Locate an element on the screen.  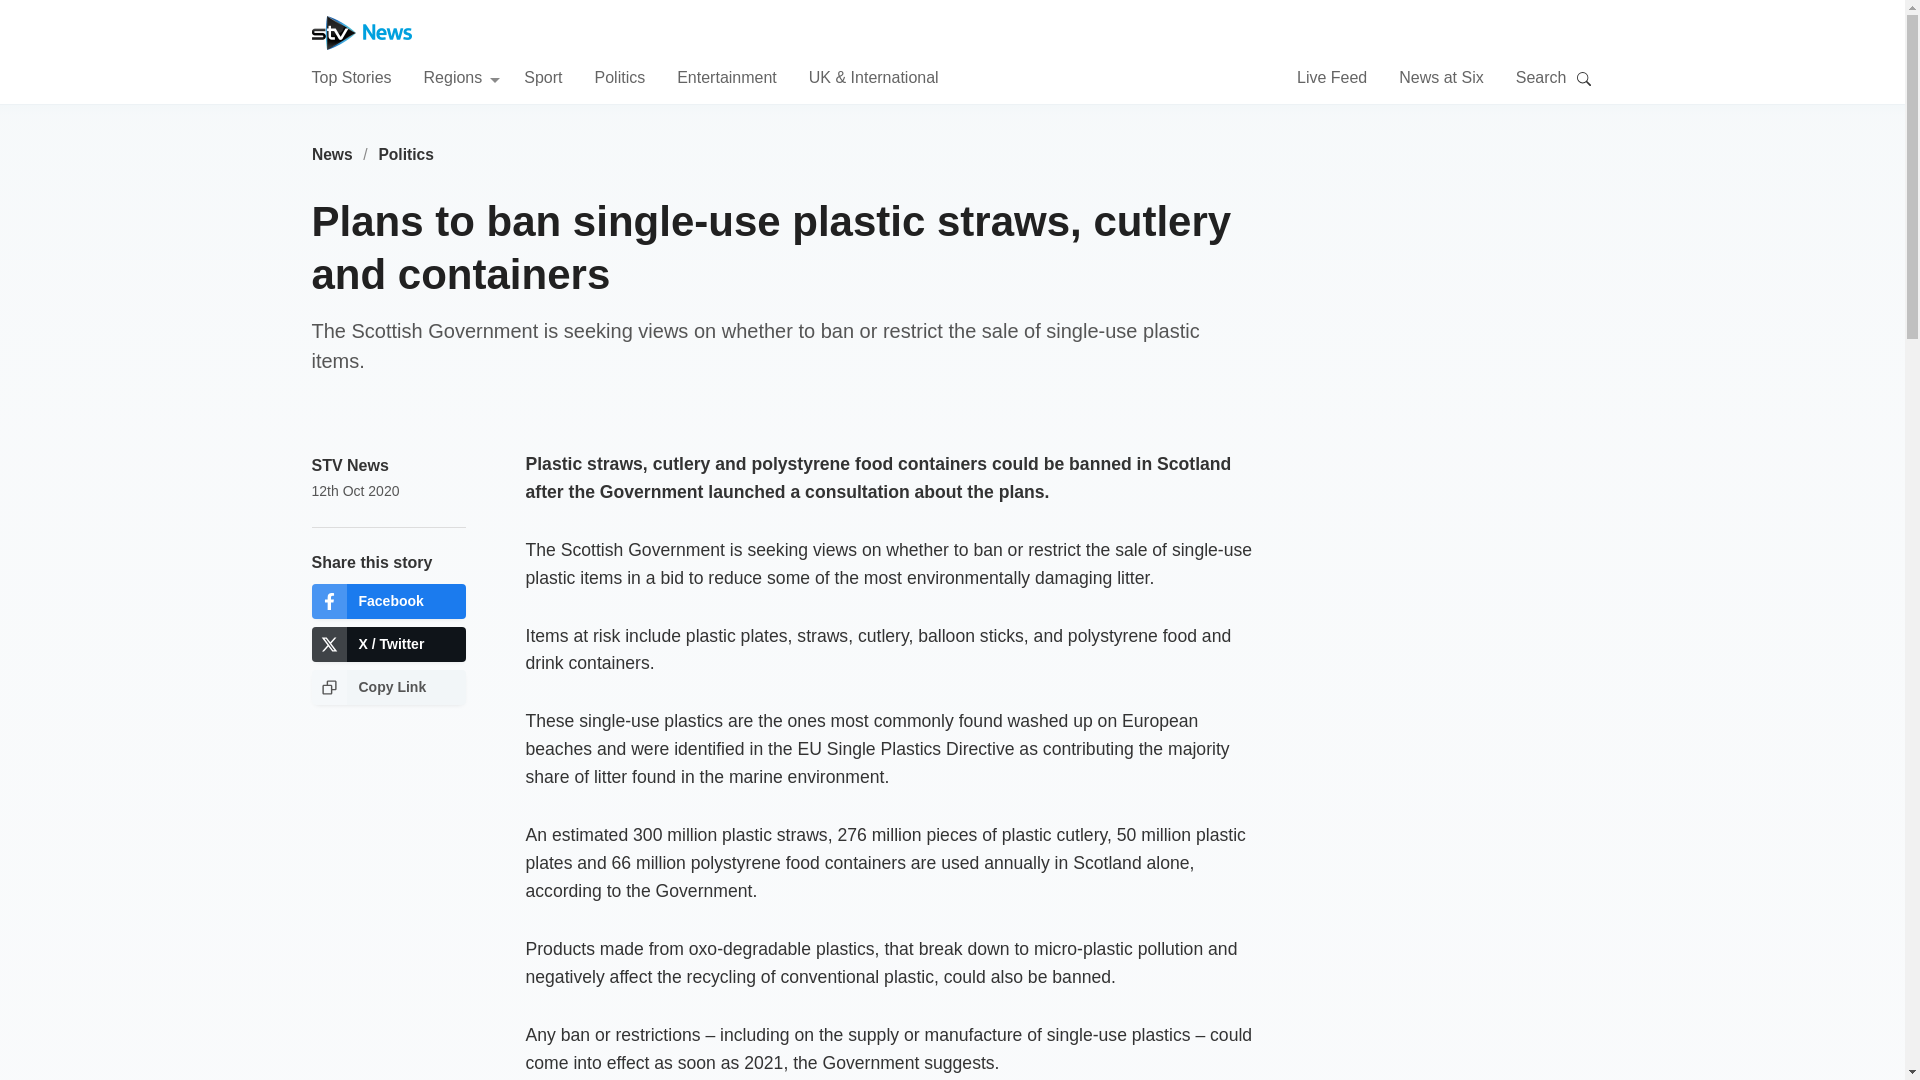
Facebook is located at coordinates (388, 601).